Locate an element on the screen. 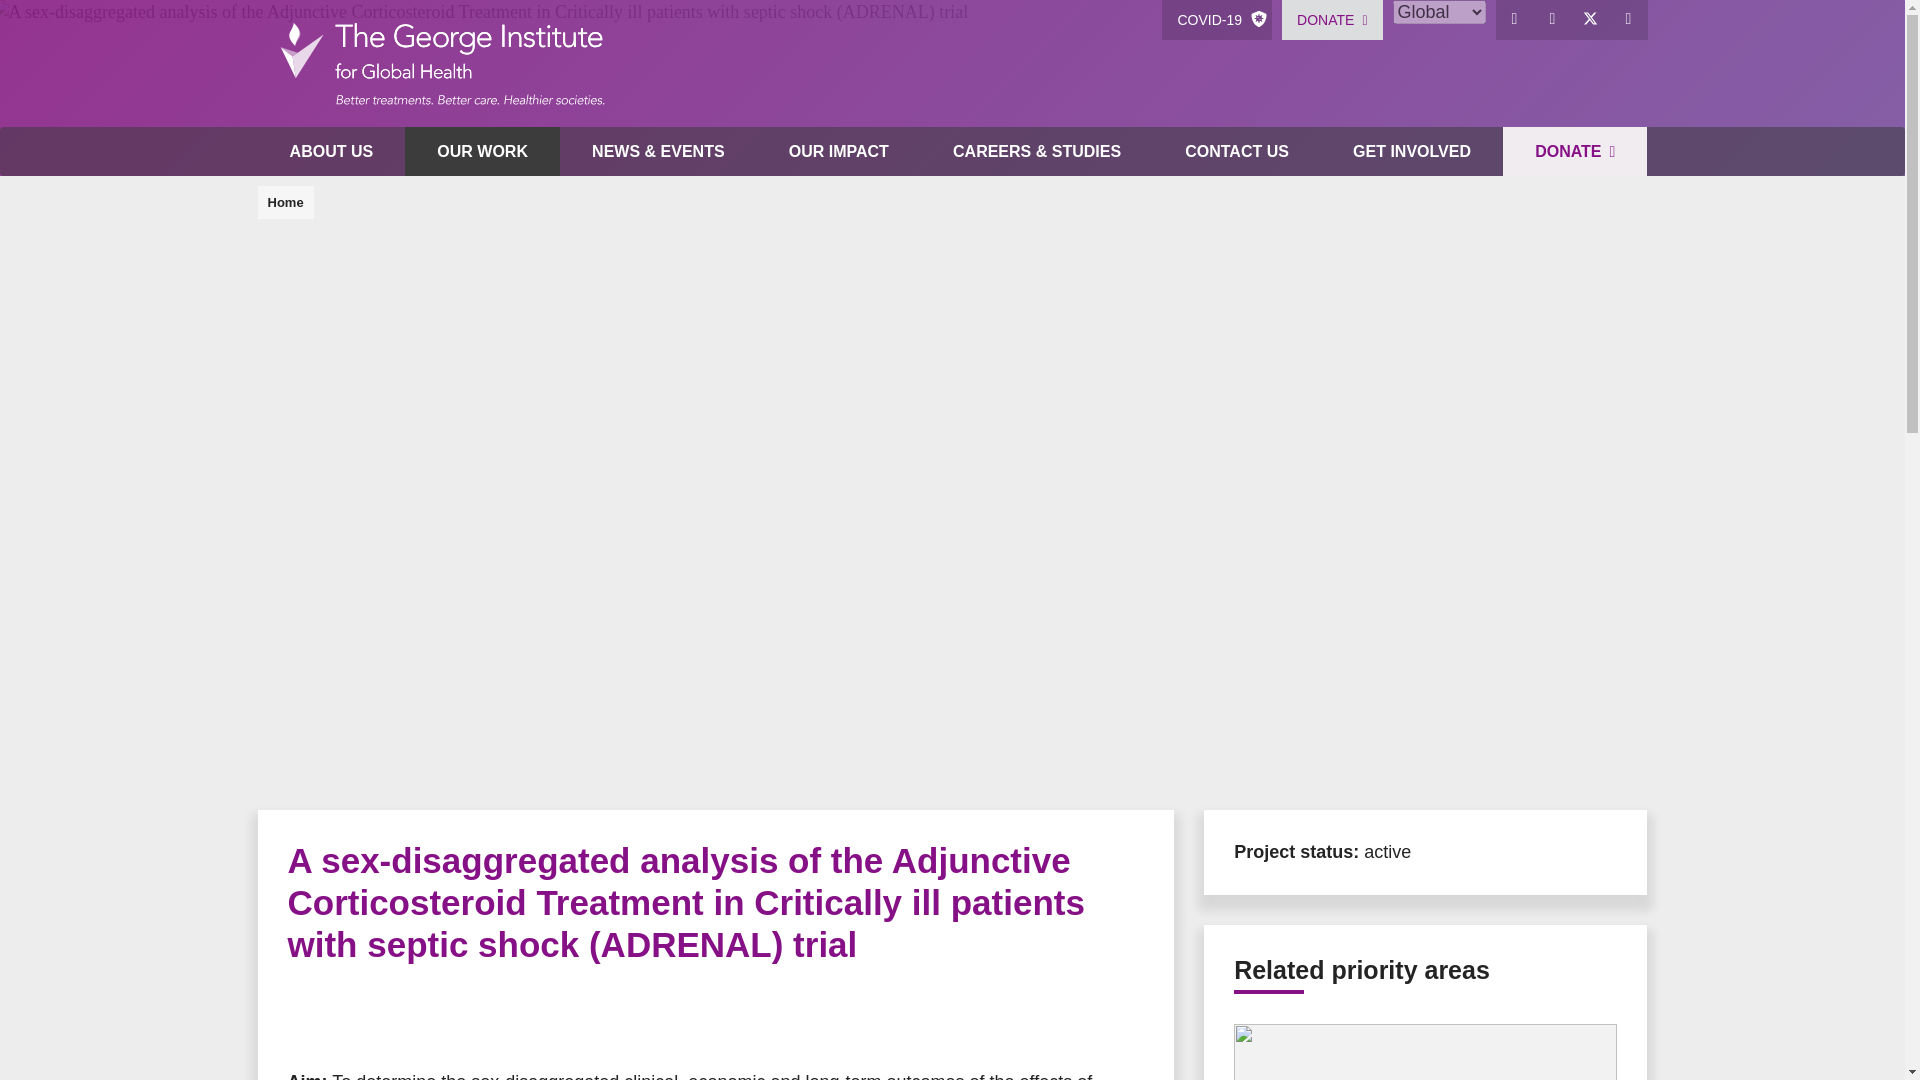  Skip to main content is located at coordinates (952, 2).